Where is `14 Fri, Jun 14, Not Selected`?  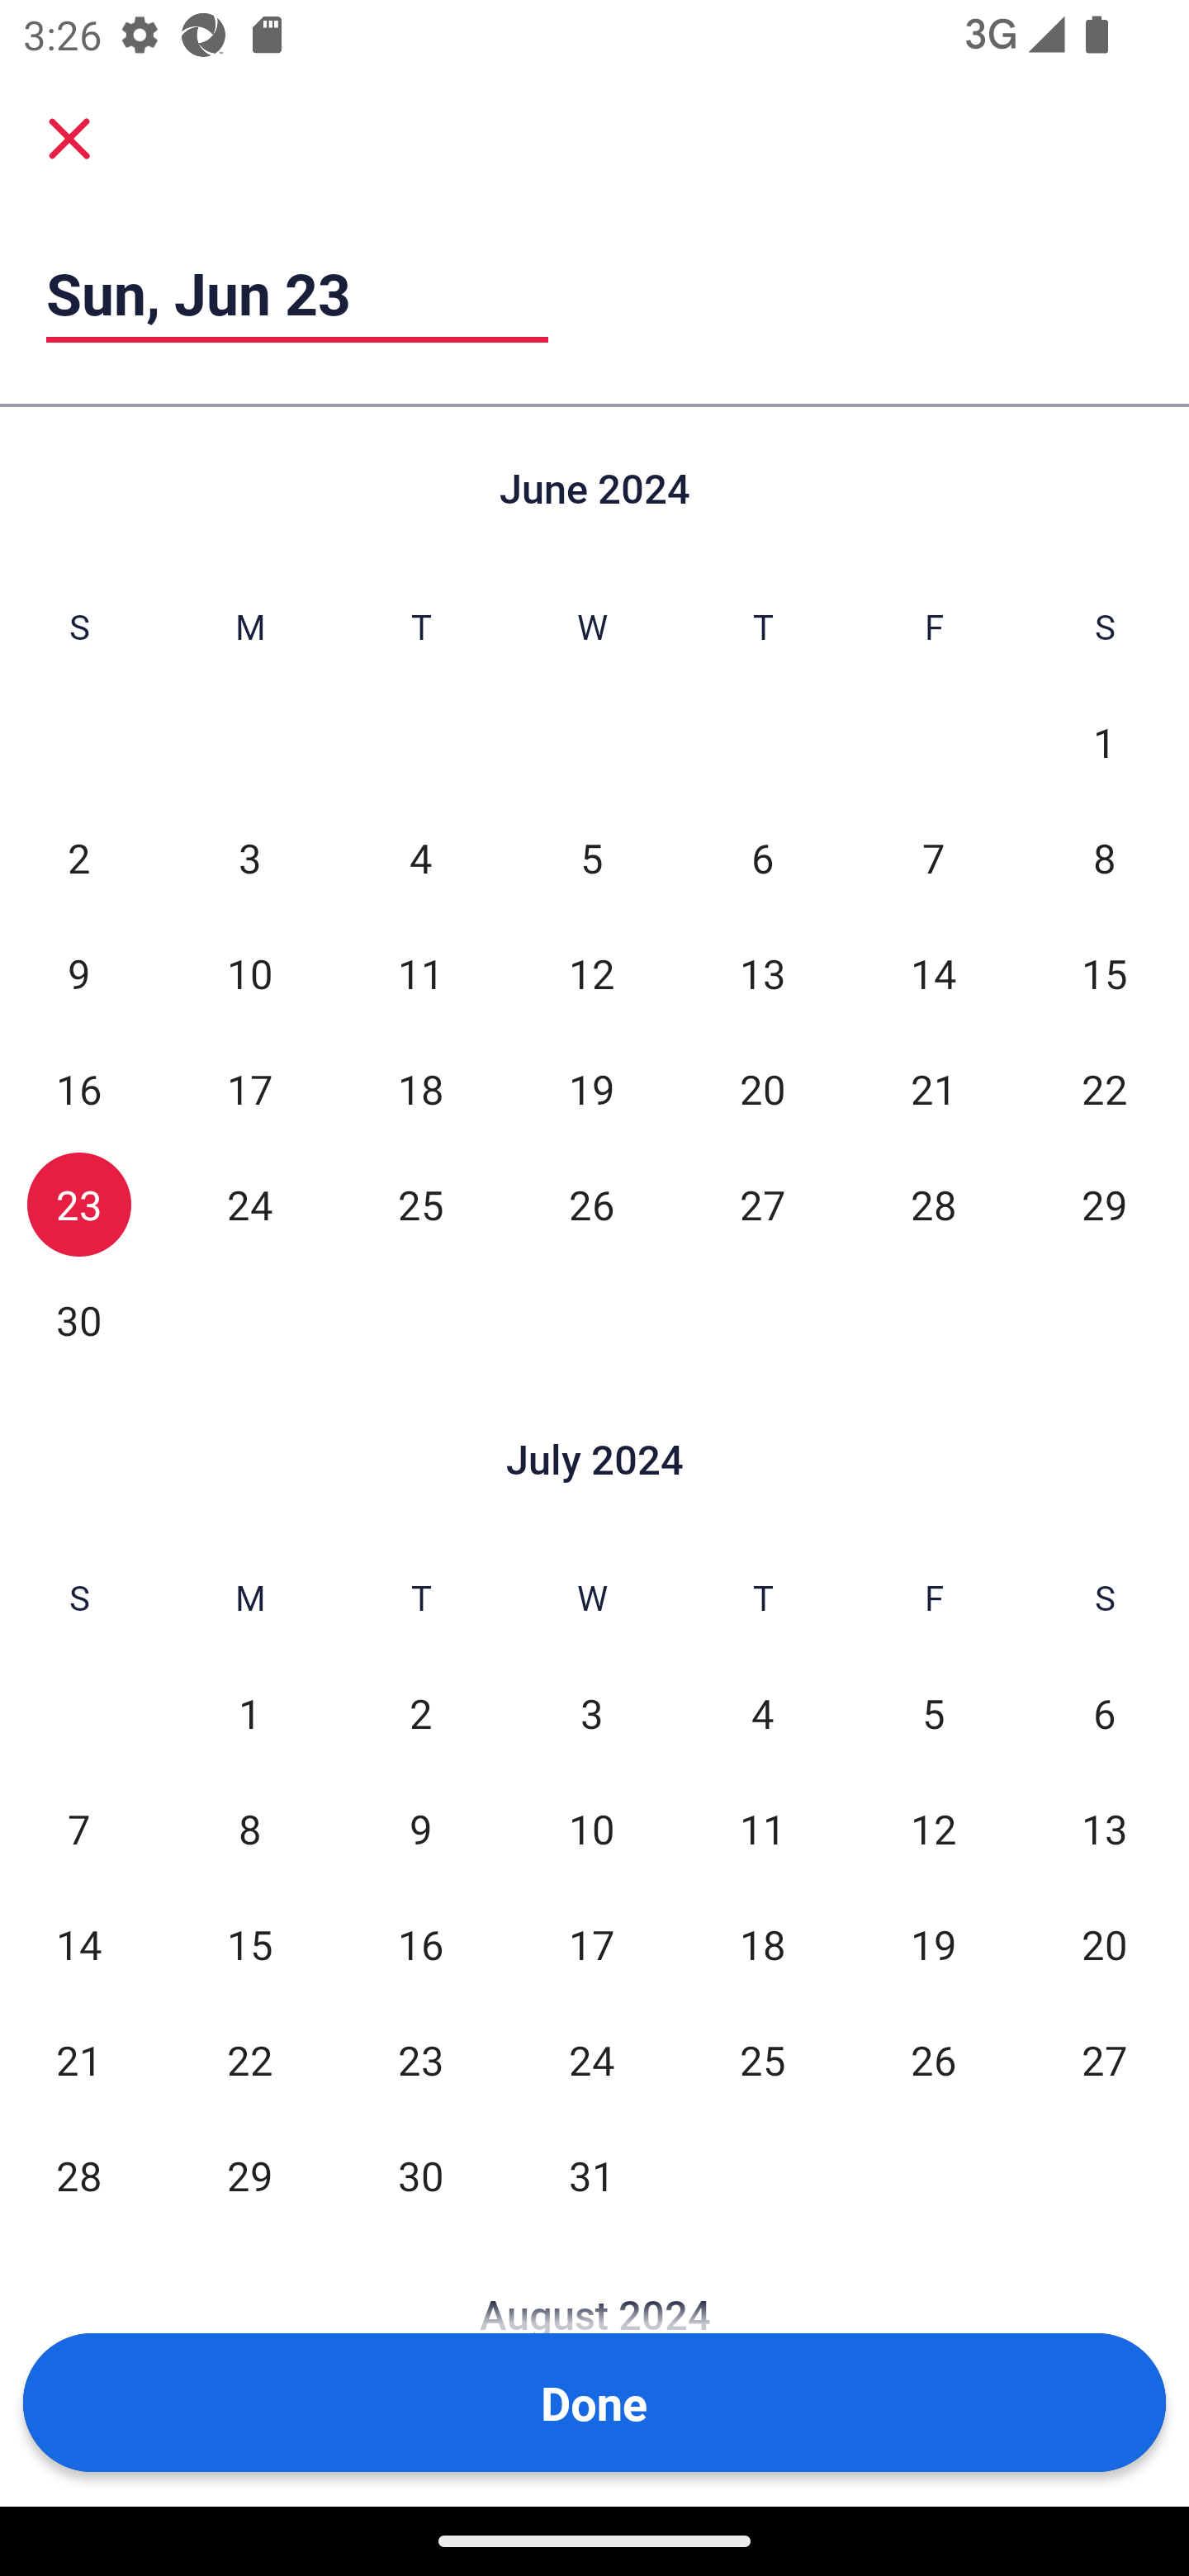
14 Fri, Jun 14, Not Selected is located at coordinates (933, 973).